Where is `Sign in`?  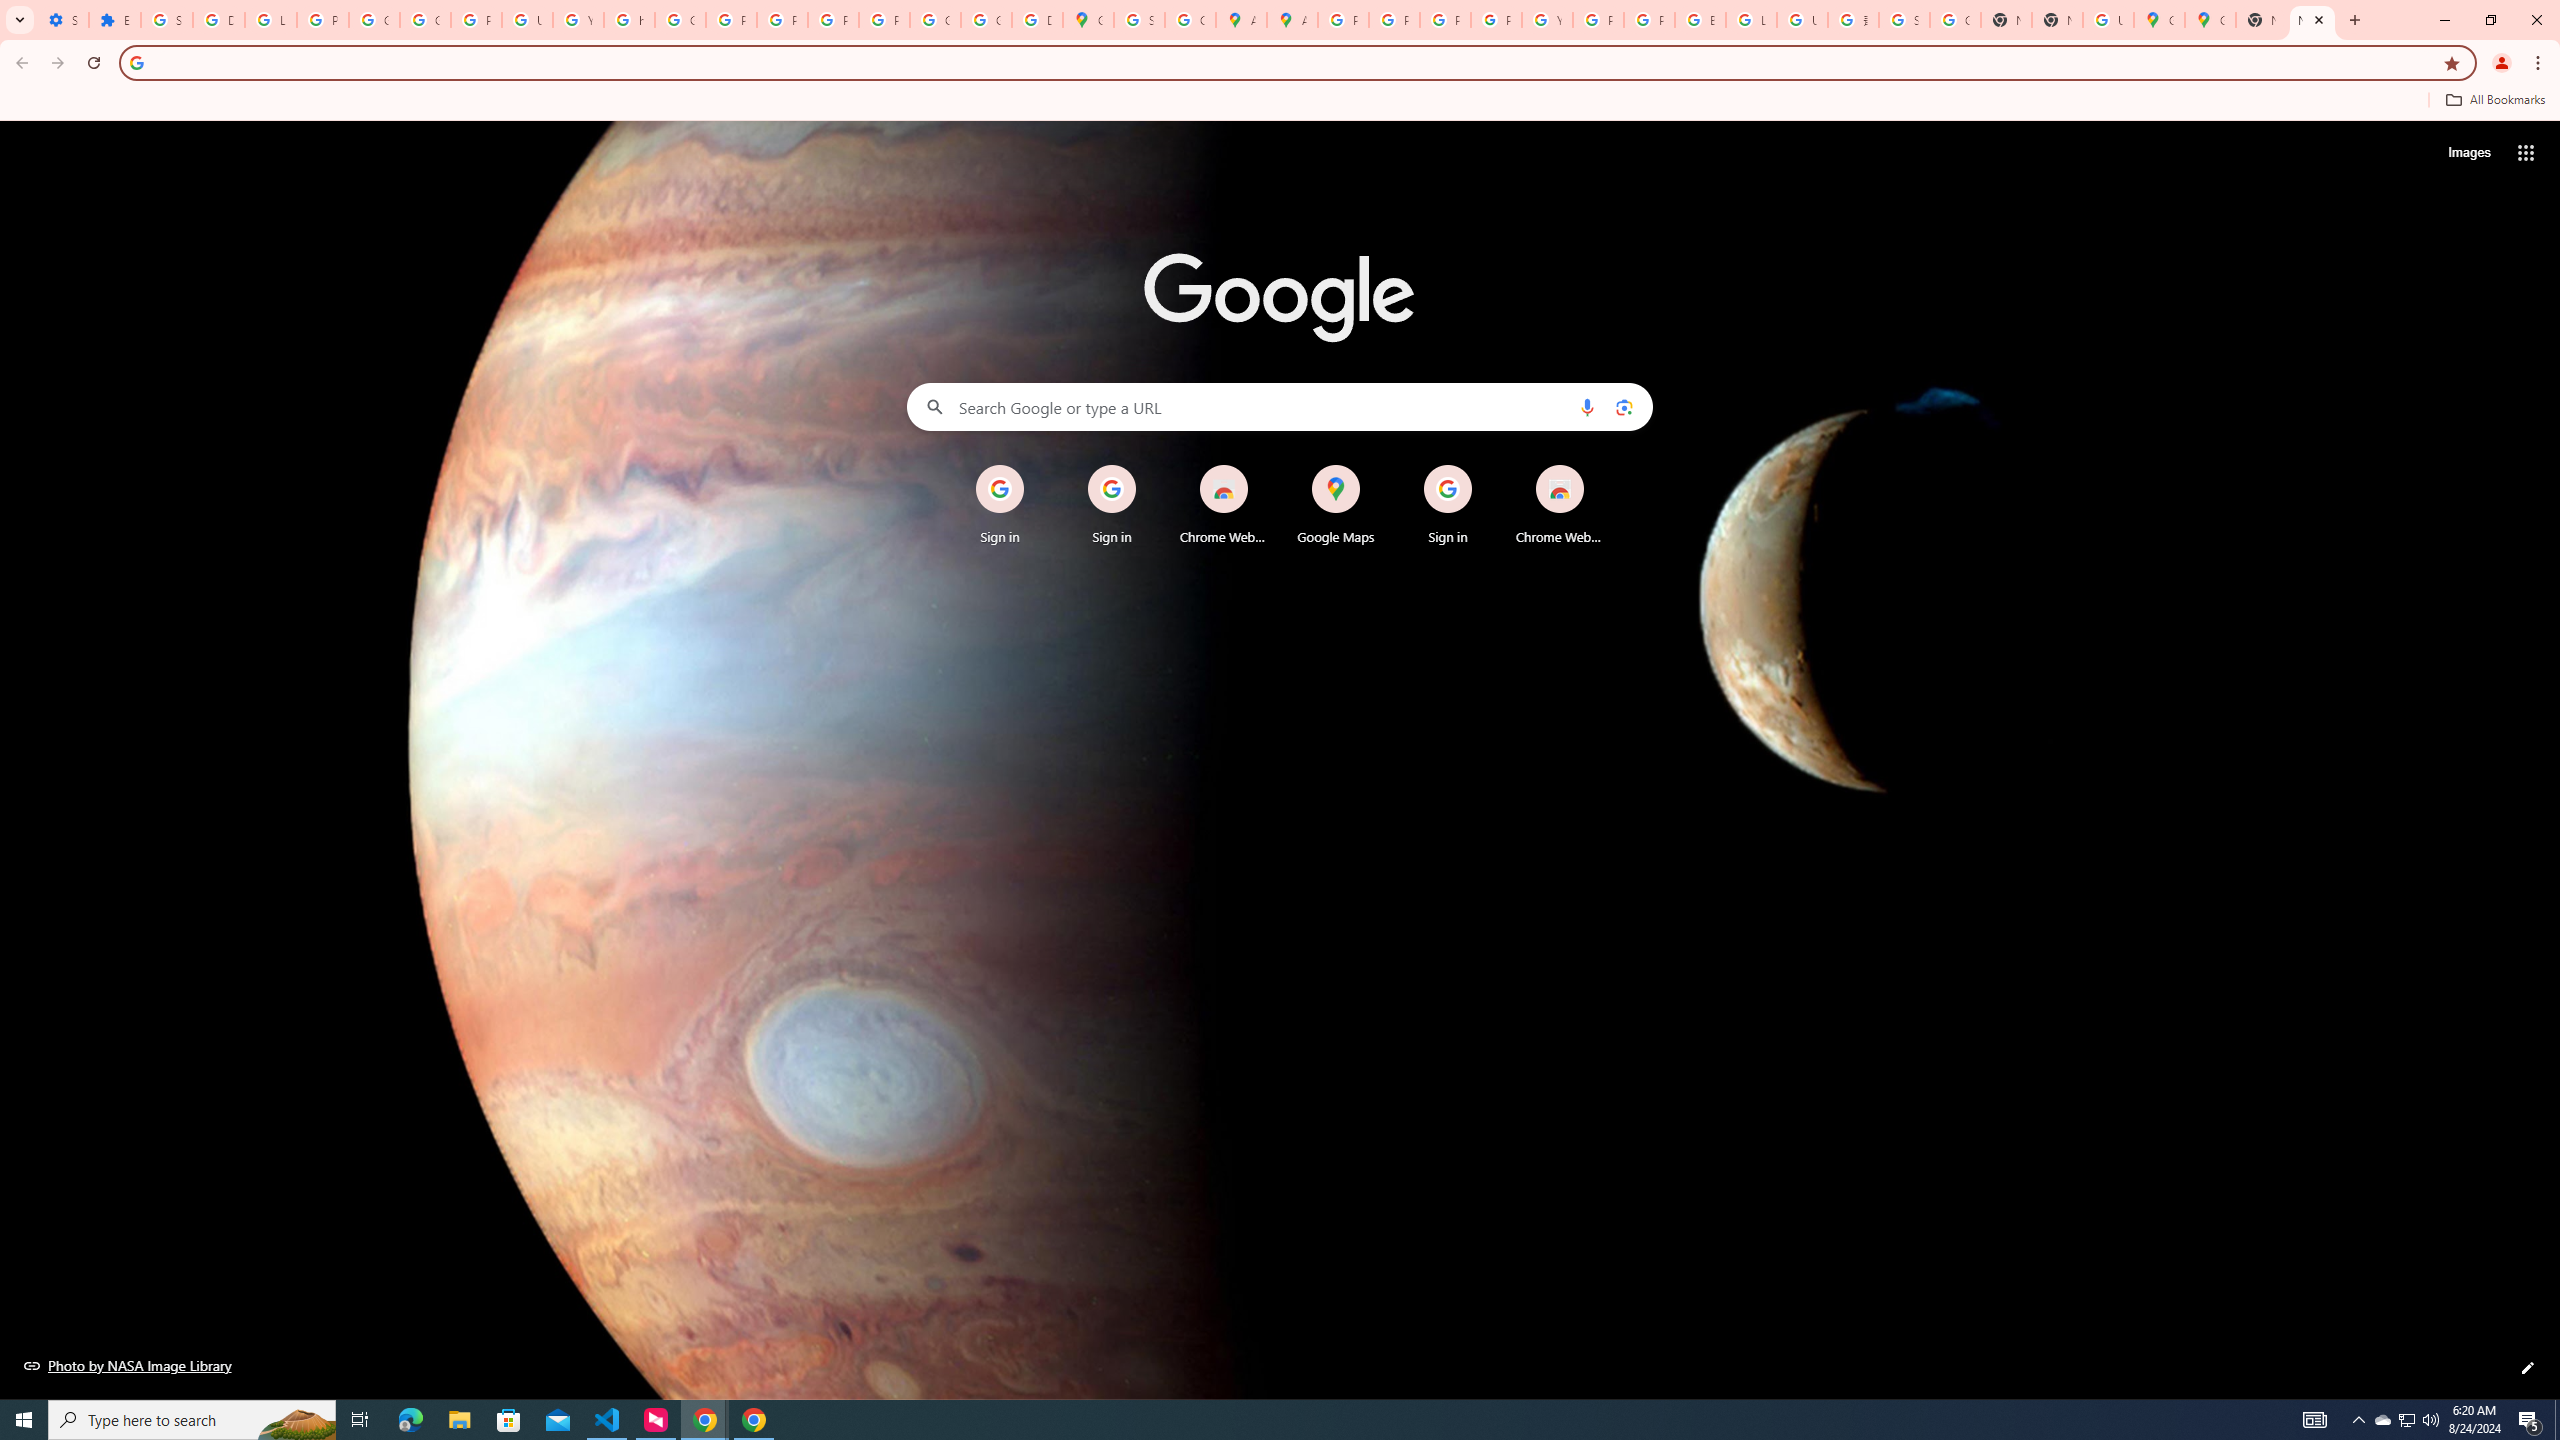
Sign in is located at coordinates (1448, 505).